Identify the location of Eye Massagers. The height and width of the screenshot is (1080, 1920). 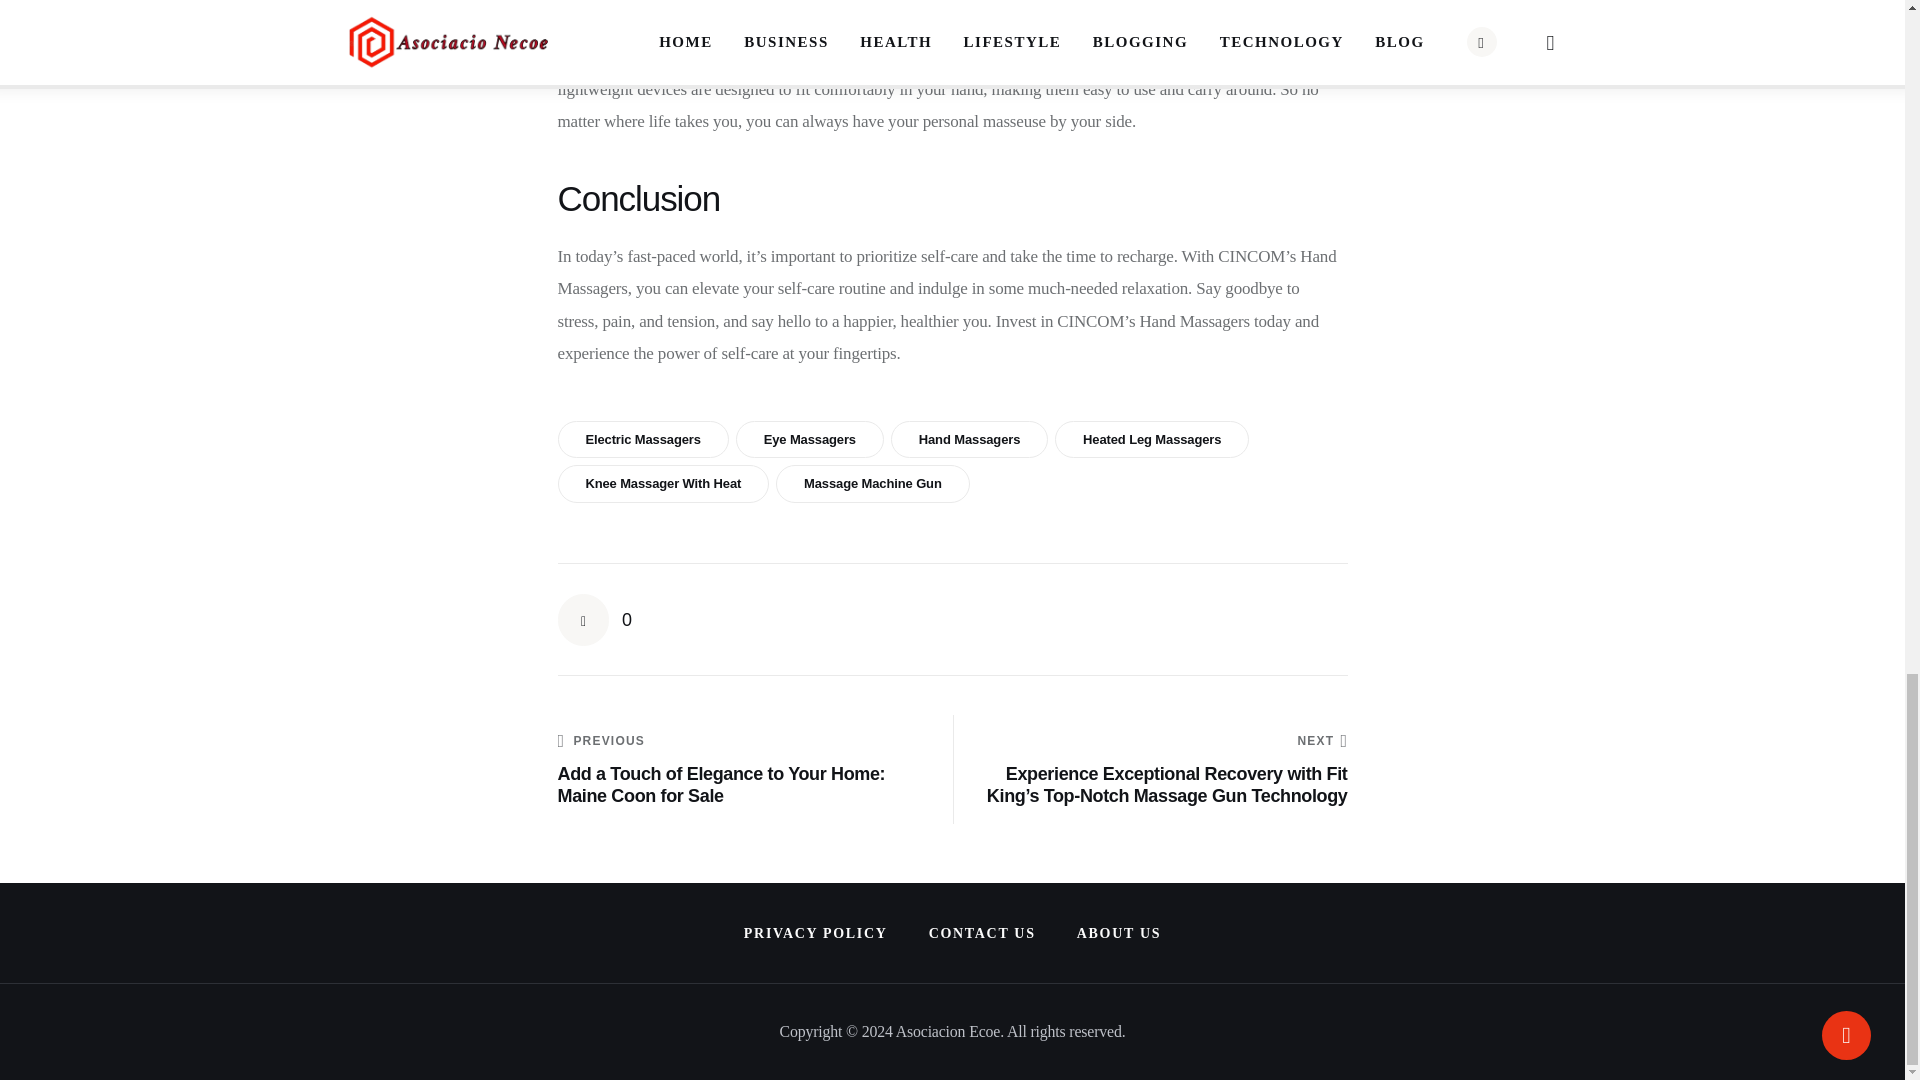
(809, 440).